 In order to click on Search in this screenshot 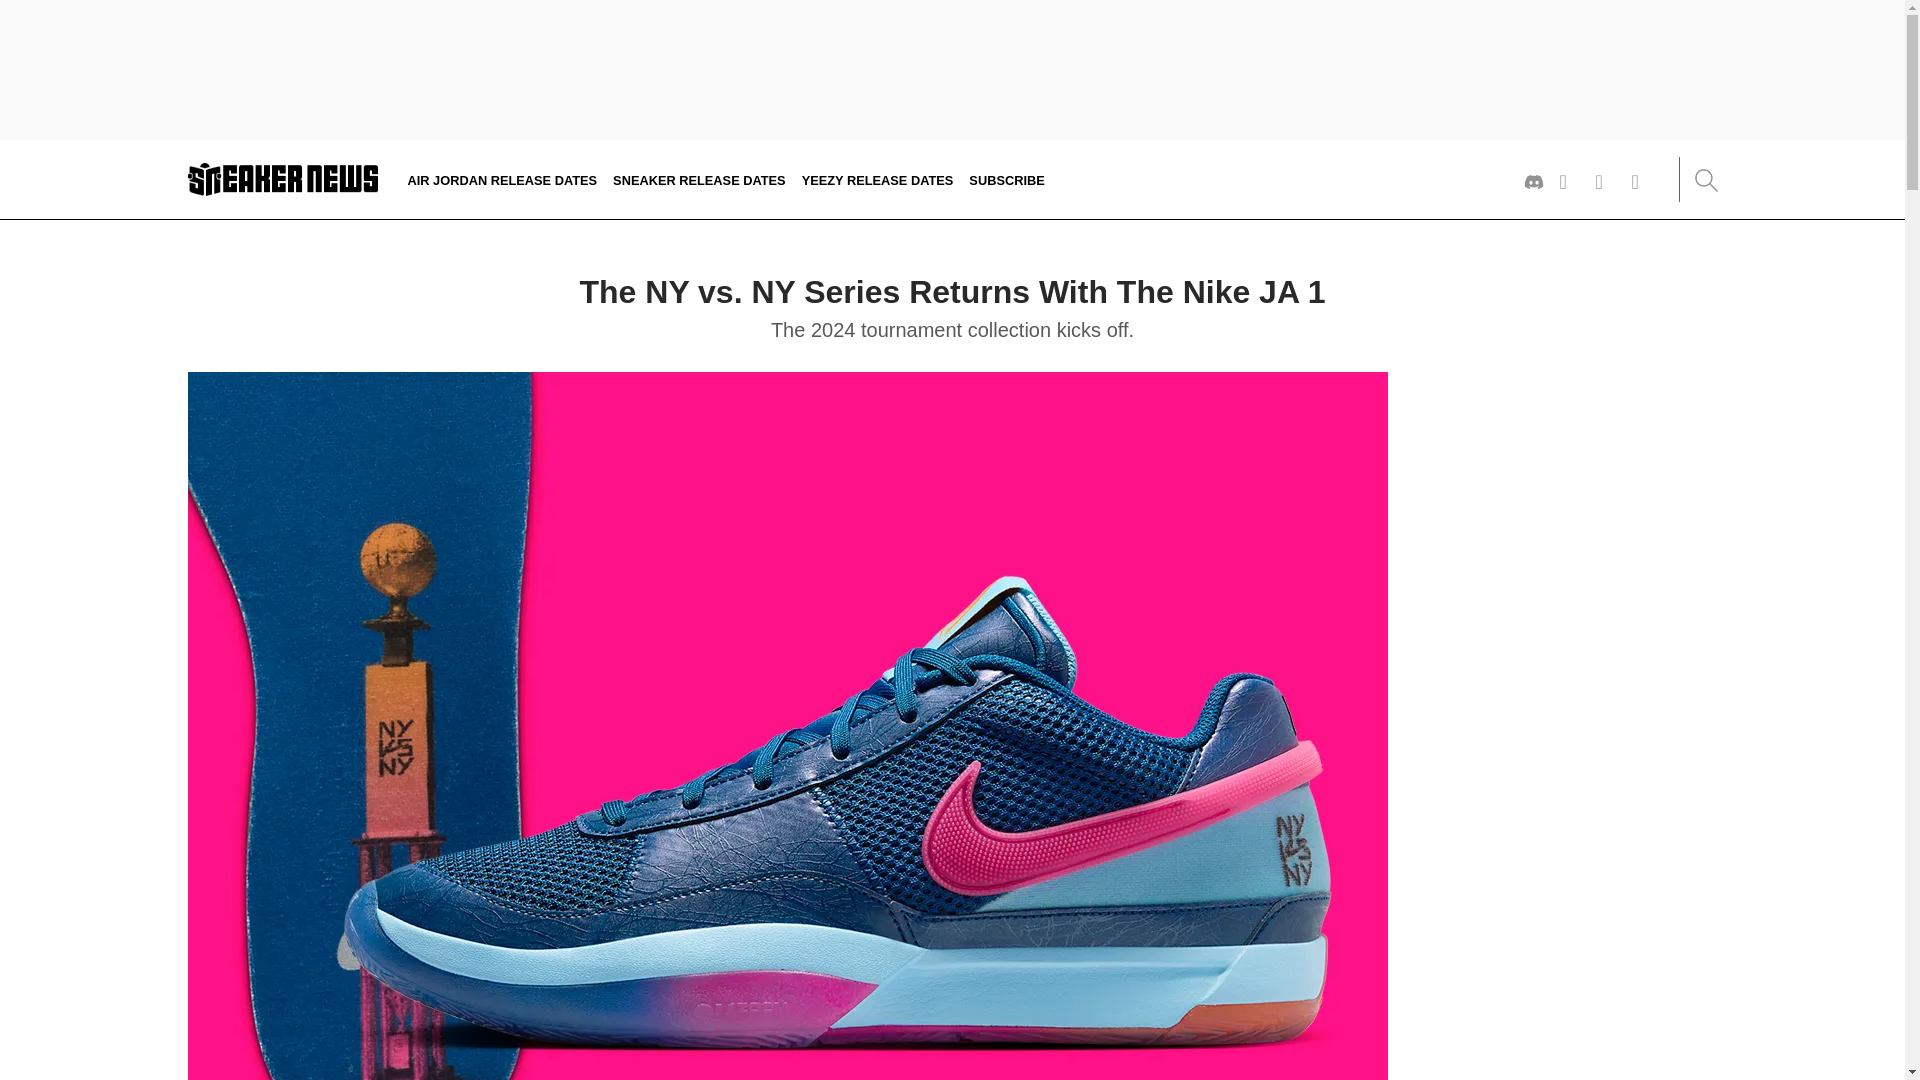, I will do `click(1704, 180)`.